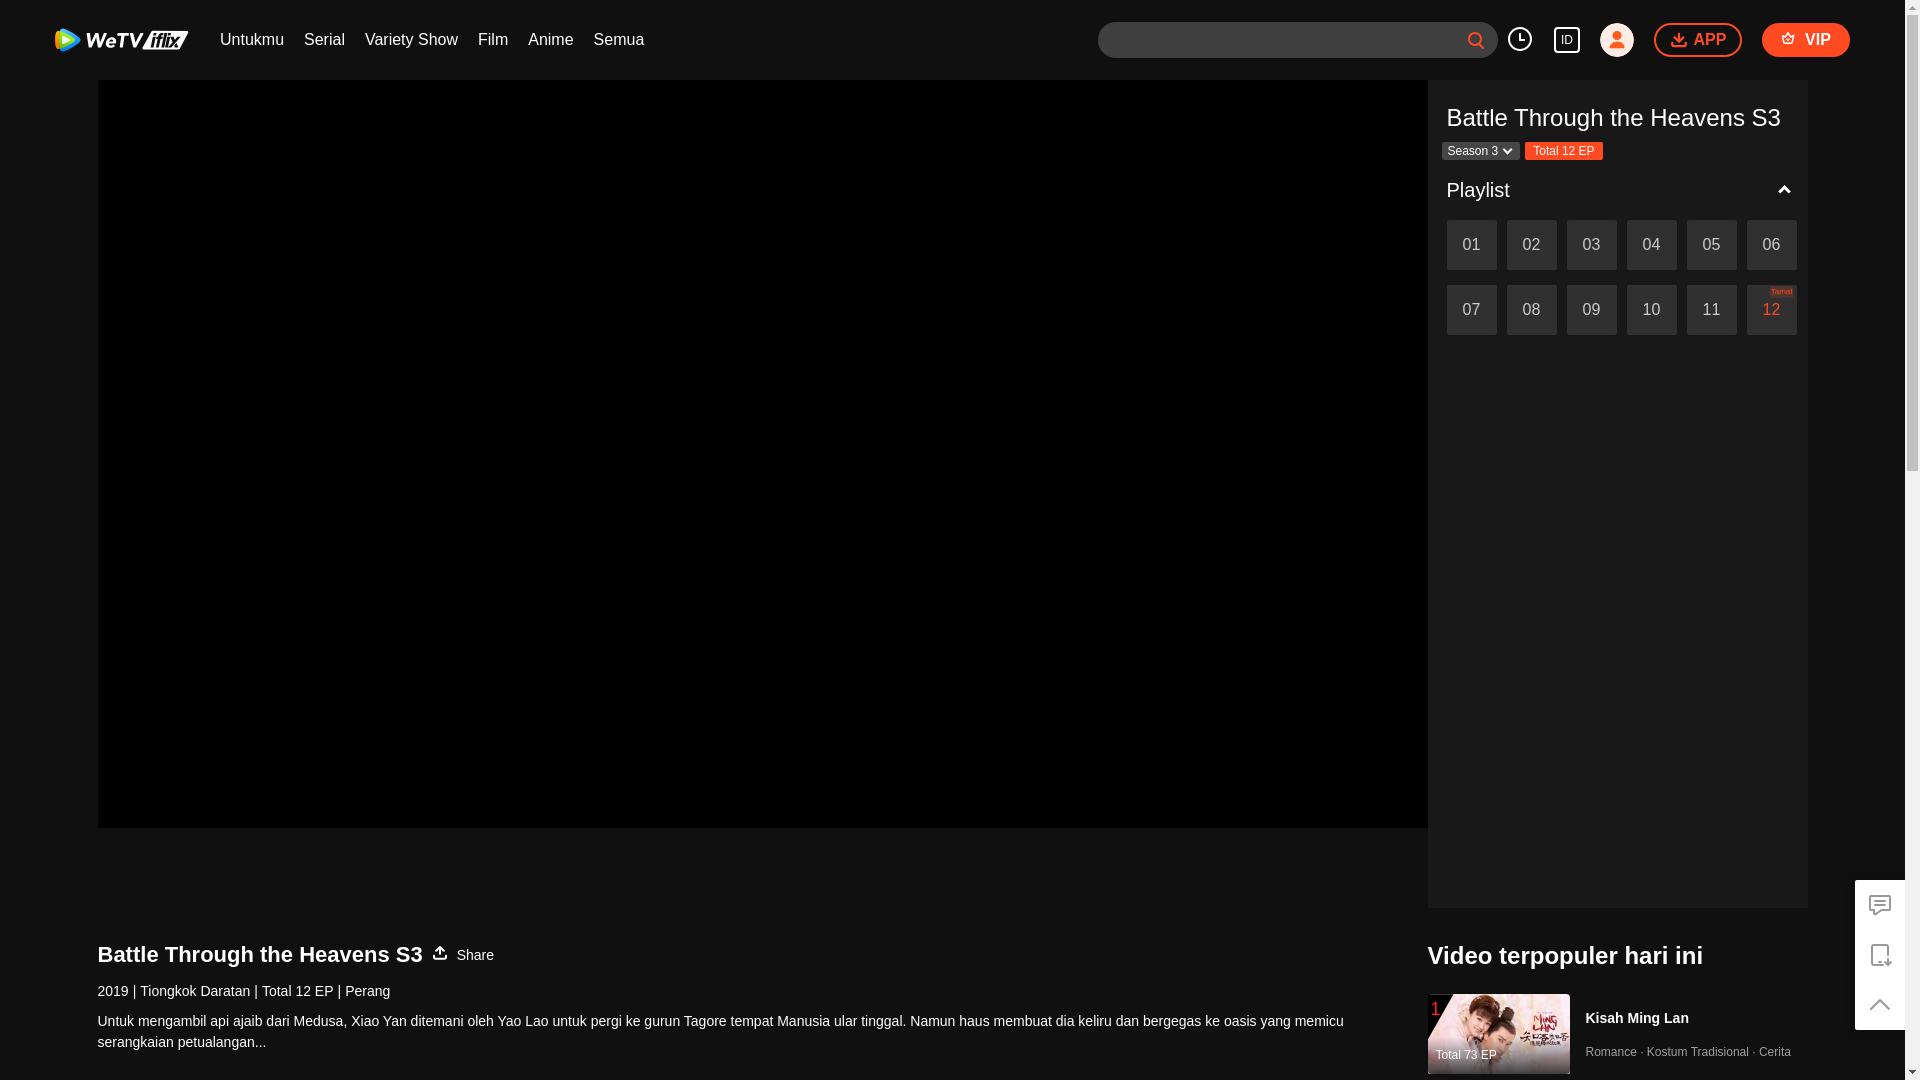 Image resolution: width=1920 pixels, height=1080 pixels. What do you see at coordinates (1806, 40) in the screenshot?
I see `VIP` at bounding box center [1806, 40].